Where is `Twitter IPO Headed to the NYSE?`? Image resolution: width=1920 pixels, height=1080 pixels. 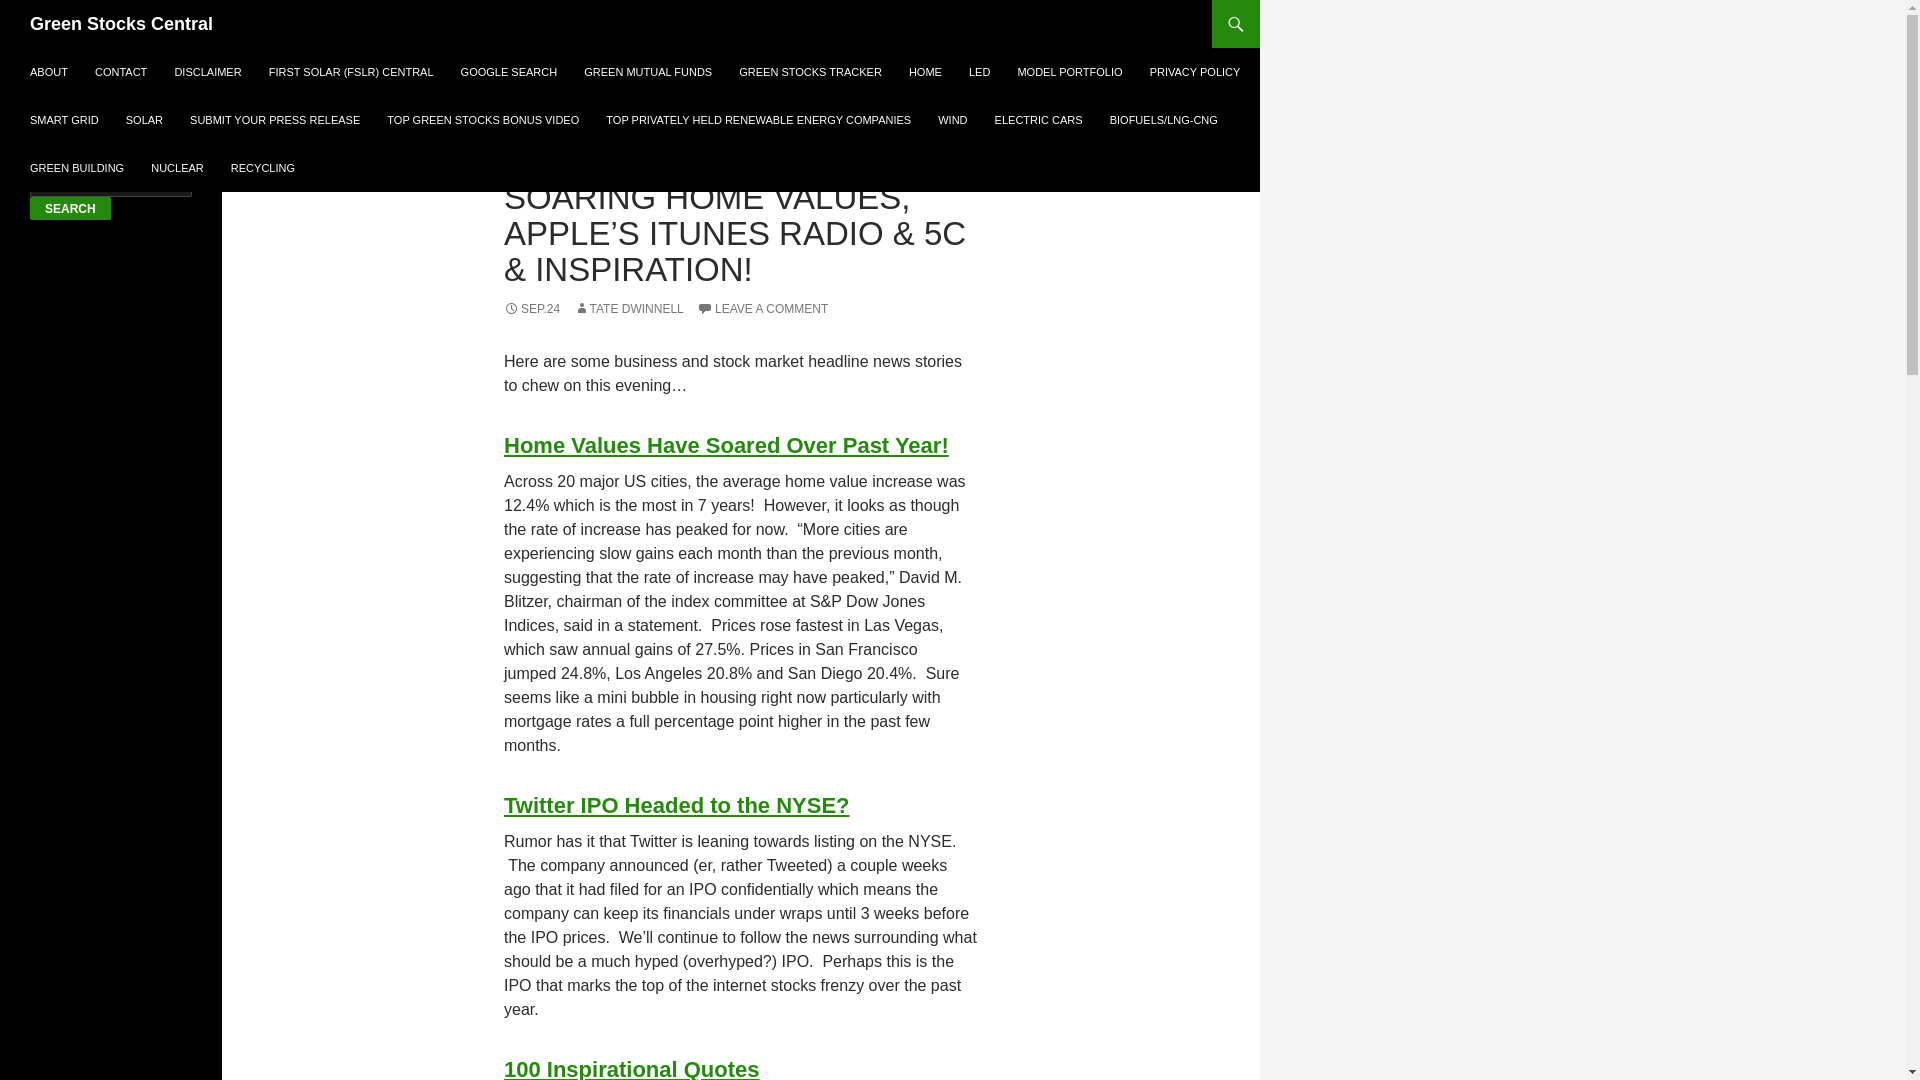
Twitter IPO Headed to the NYSE? is located at coordinates (676, 804).